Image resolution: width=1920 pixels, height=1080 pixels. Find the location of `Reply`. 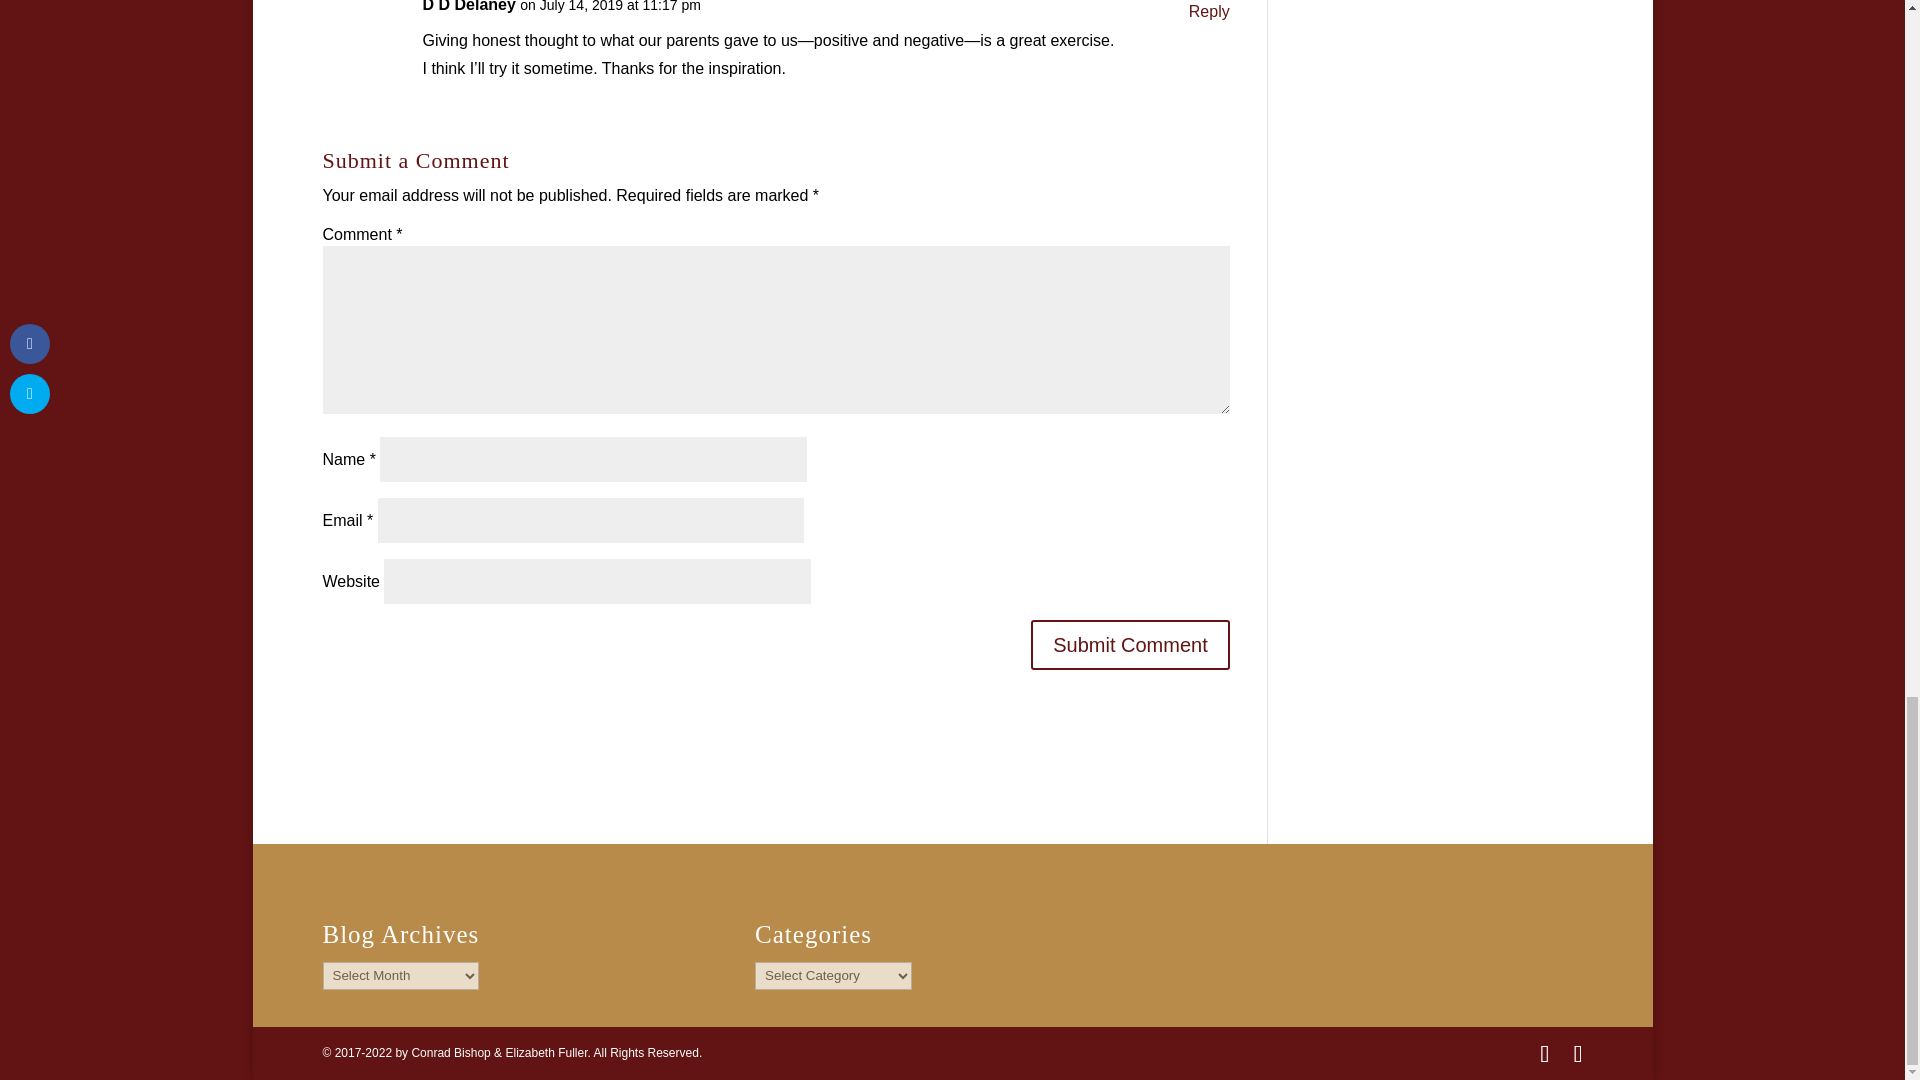

Reply is located at coordinates (1209, 12).